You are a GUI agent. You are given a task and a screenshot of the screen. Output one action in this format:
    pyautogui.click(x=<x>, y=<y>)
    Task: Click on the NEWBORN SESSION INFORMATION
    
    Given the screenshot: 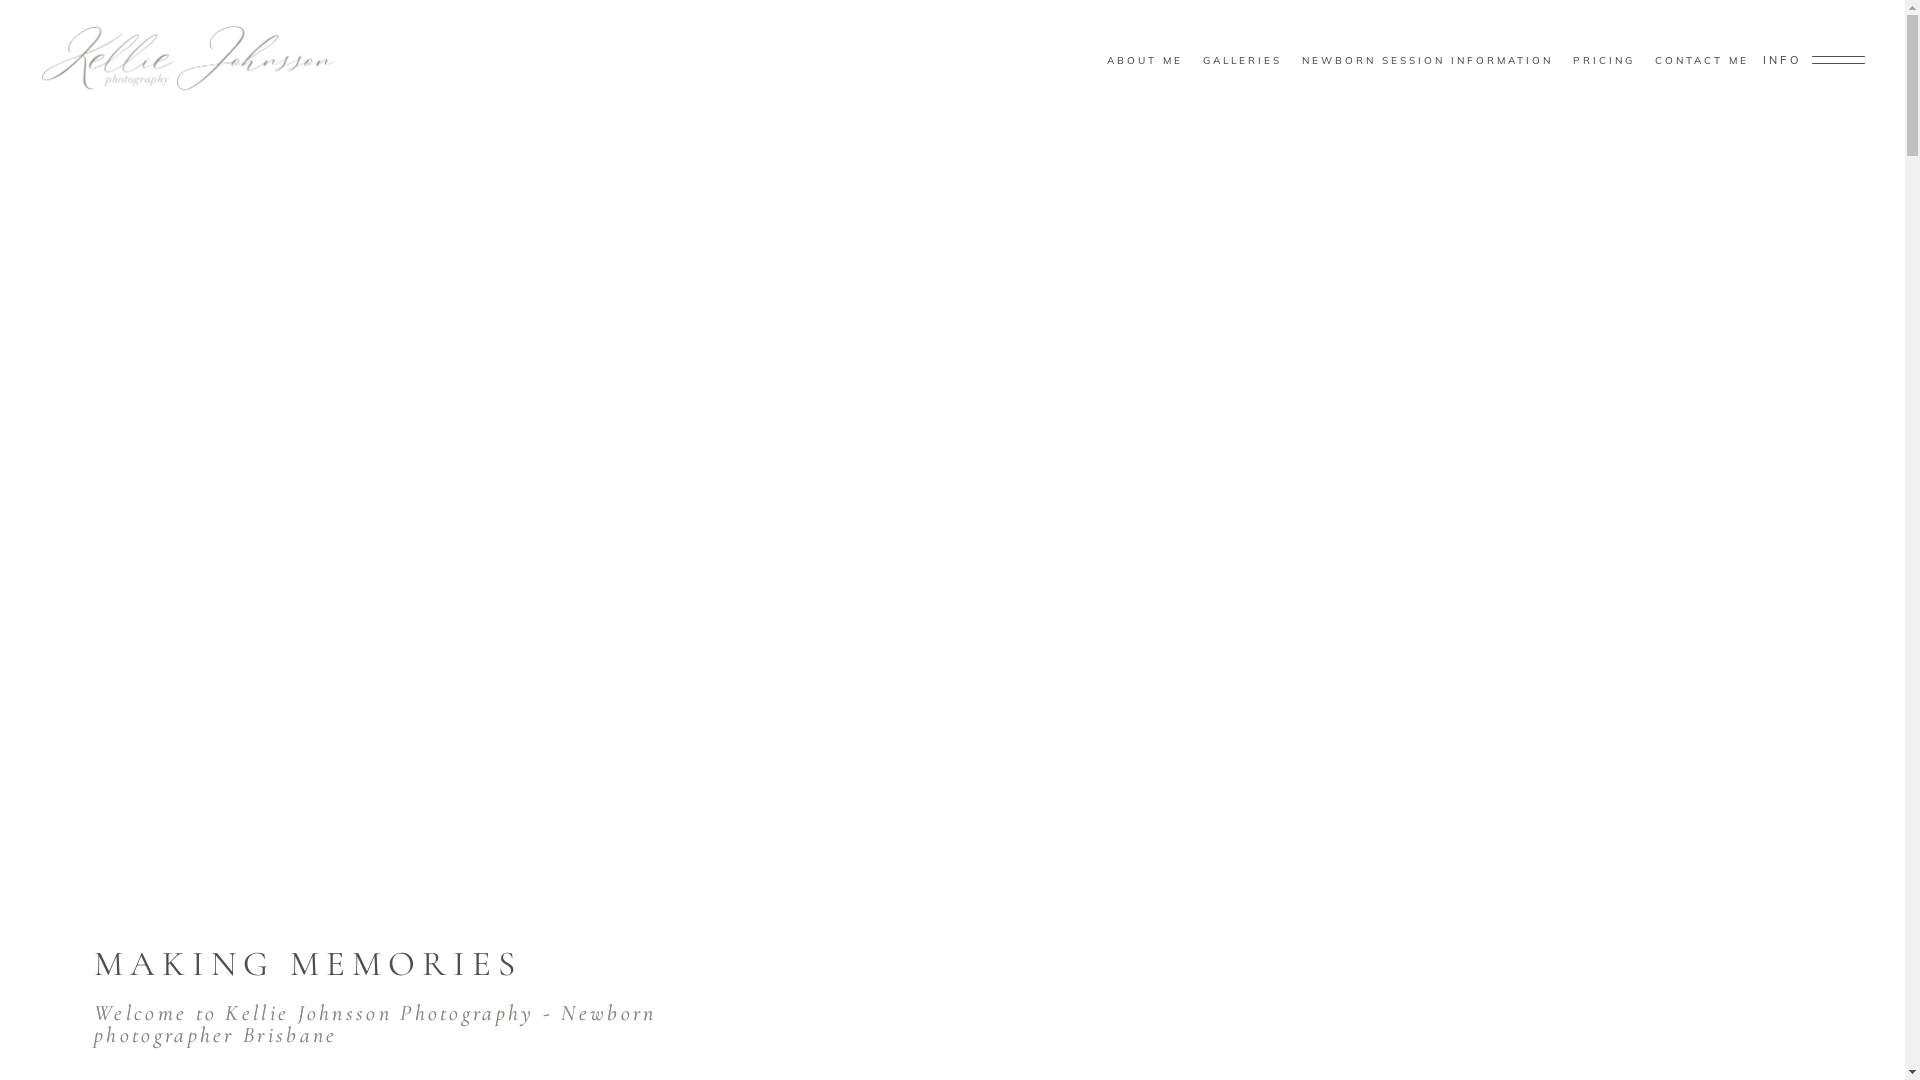 What is the action you would take?
    pyautogui.click(x=1428, y=60)
    